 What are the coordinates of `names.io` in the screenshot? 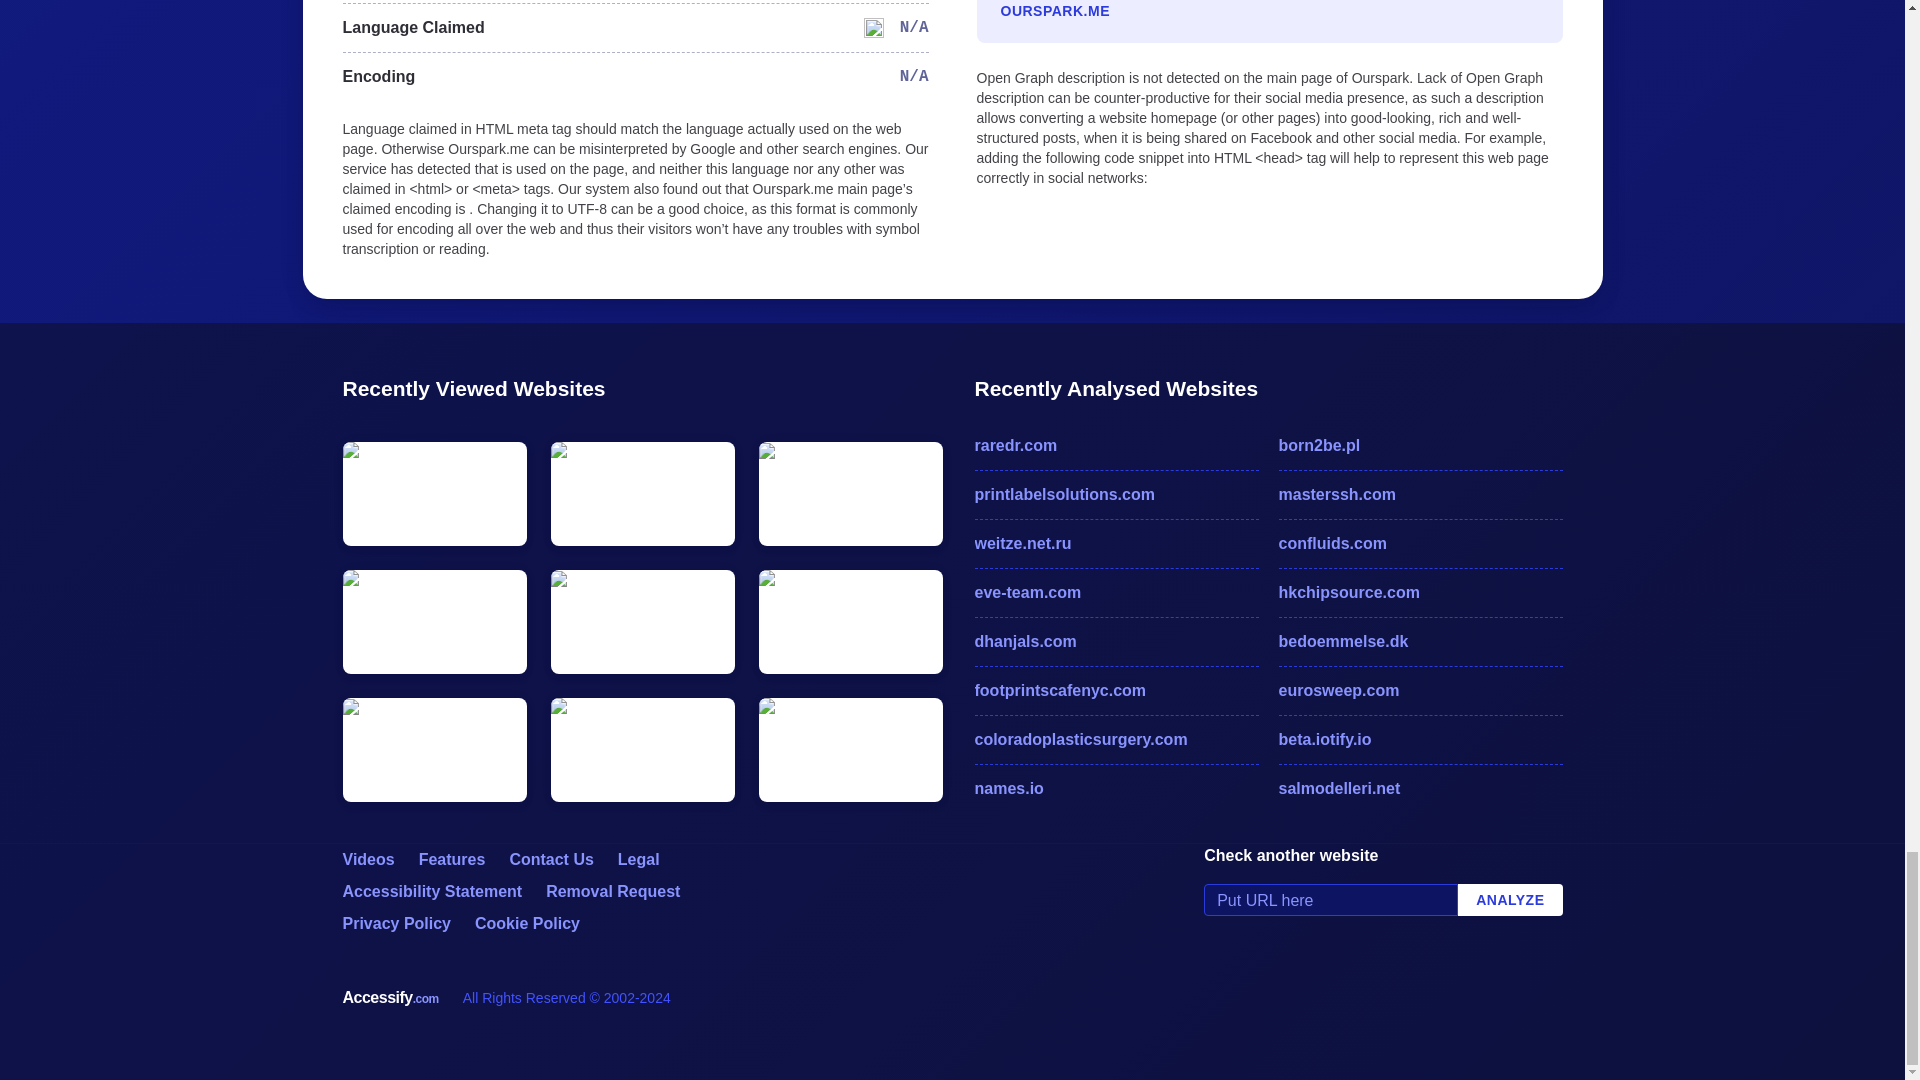 It's located at (1115, 788).